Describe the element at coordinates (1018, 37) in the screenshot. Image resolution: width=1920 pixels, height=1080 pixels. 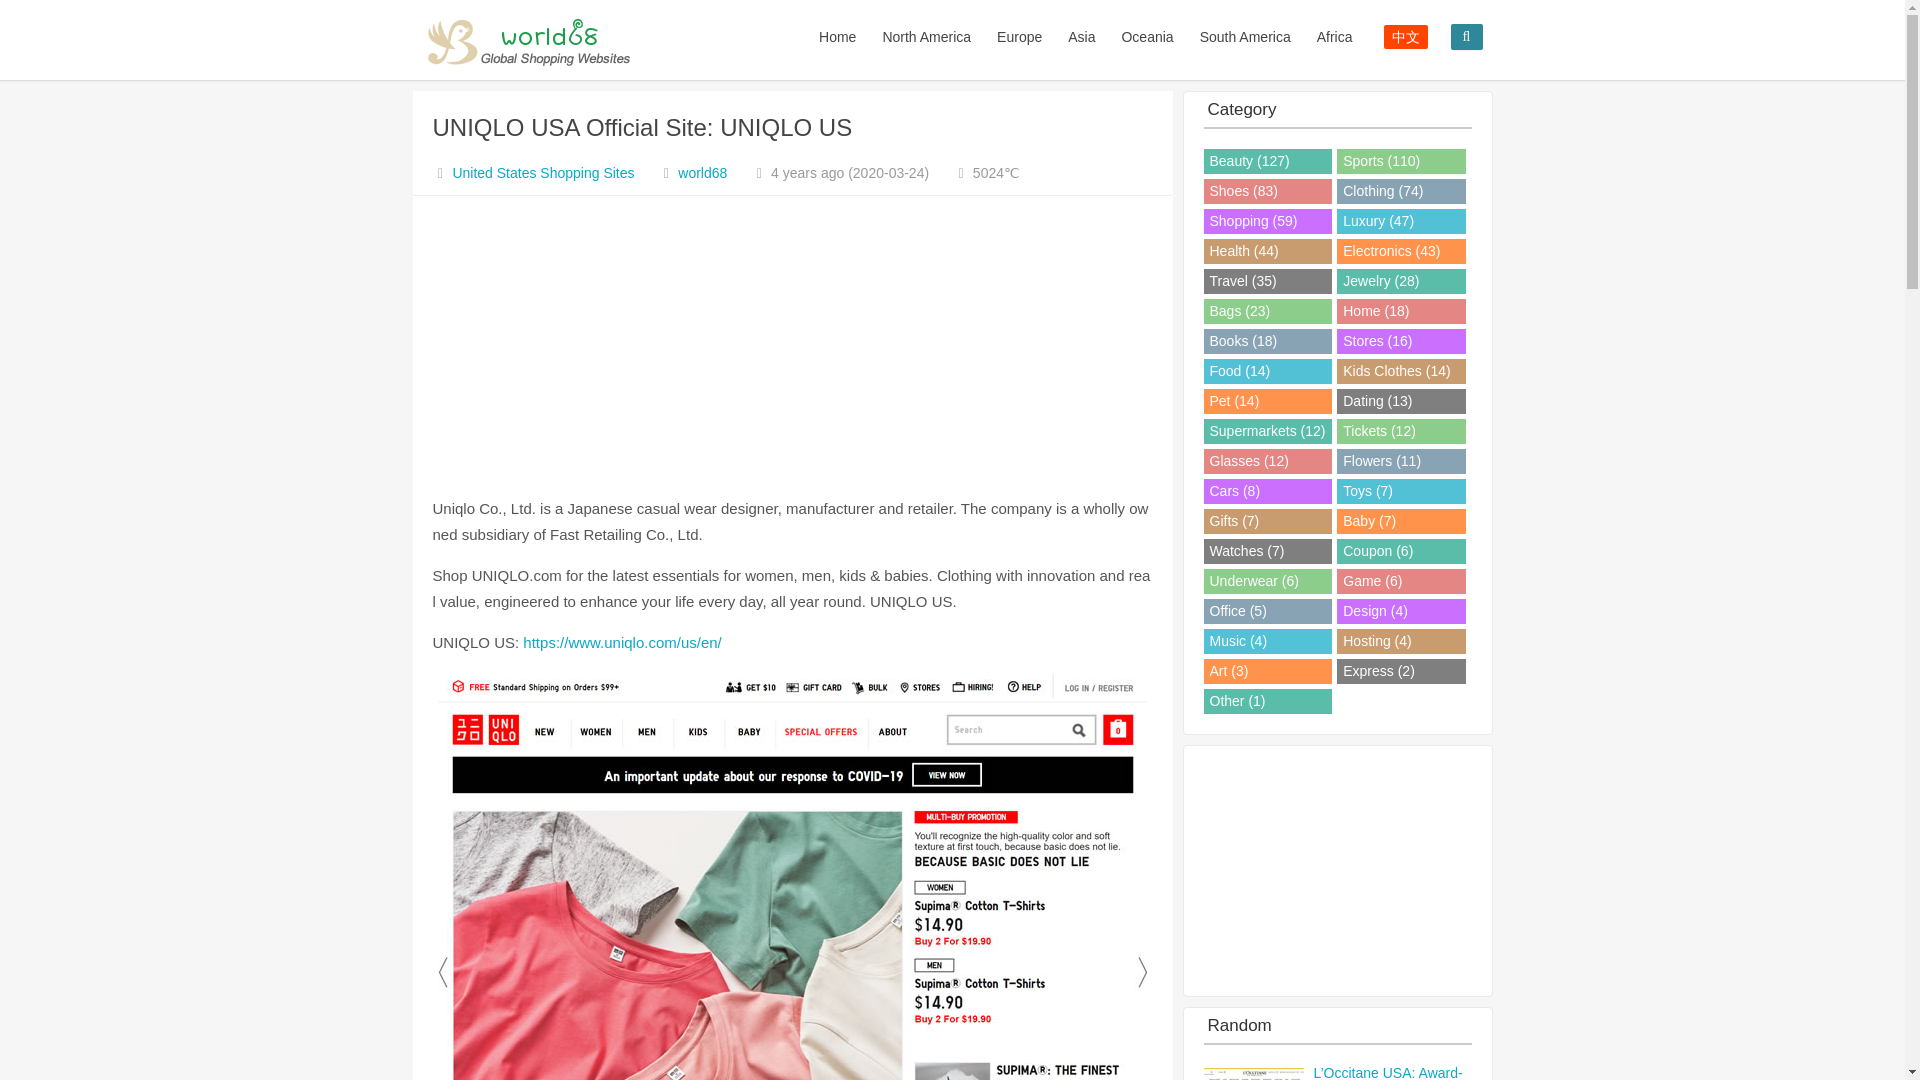
I see `Europe` at that location.